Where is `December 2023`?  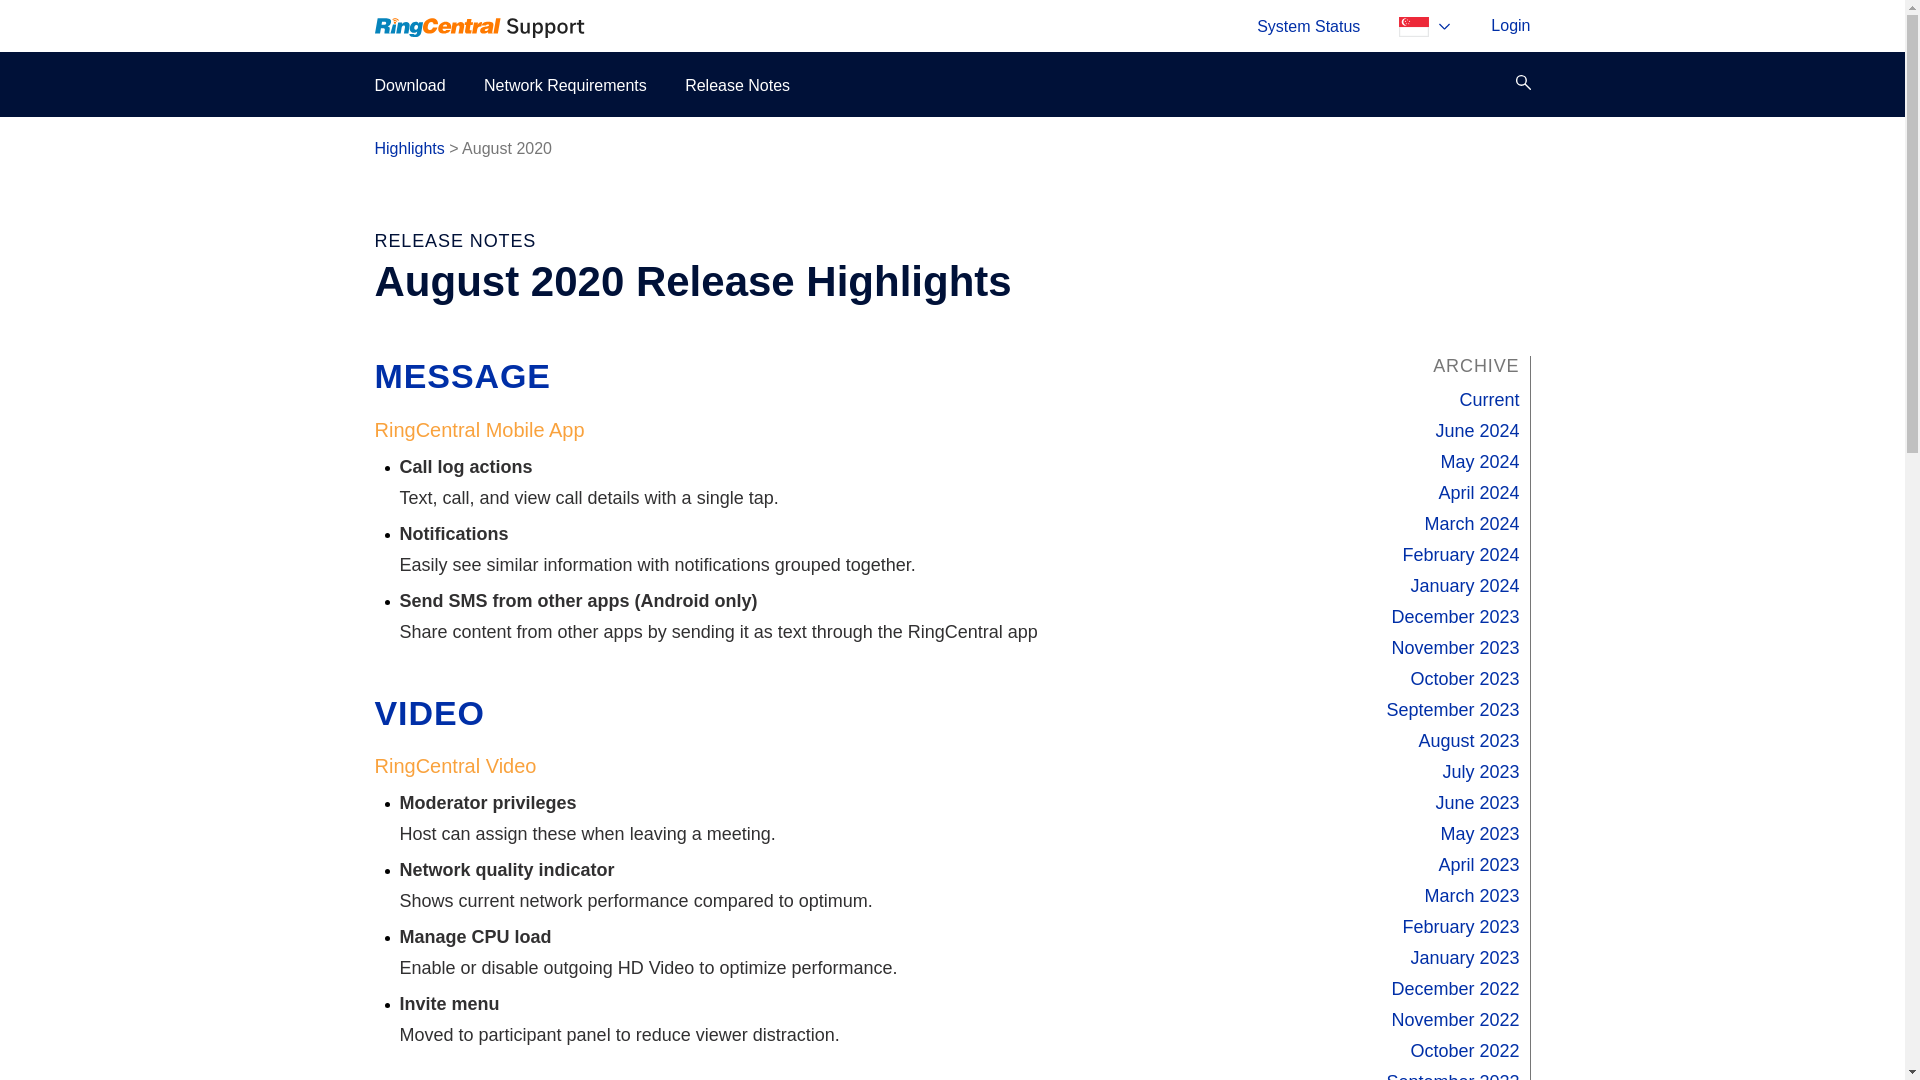
December 2023 is located at coordinates (1454, 616).